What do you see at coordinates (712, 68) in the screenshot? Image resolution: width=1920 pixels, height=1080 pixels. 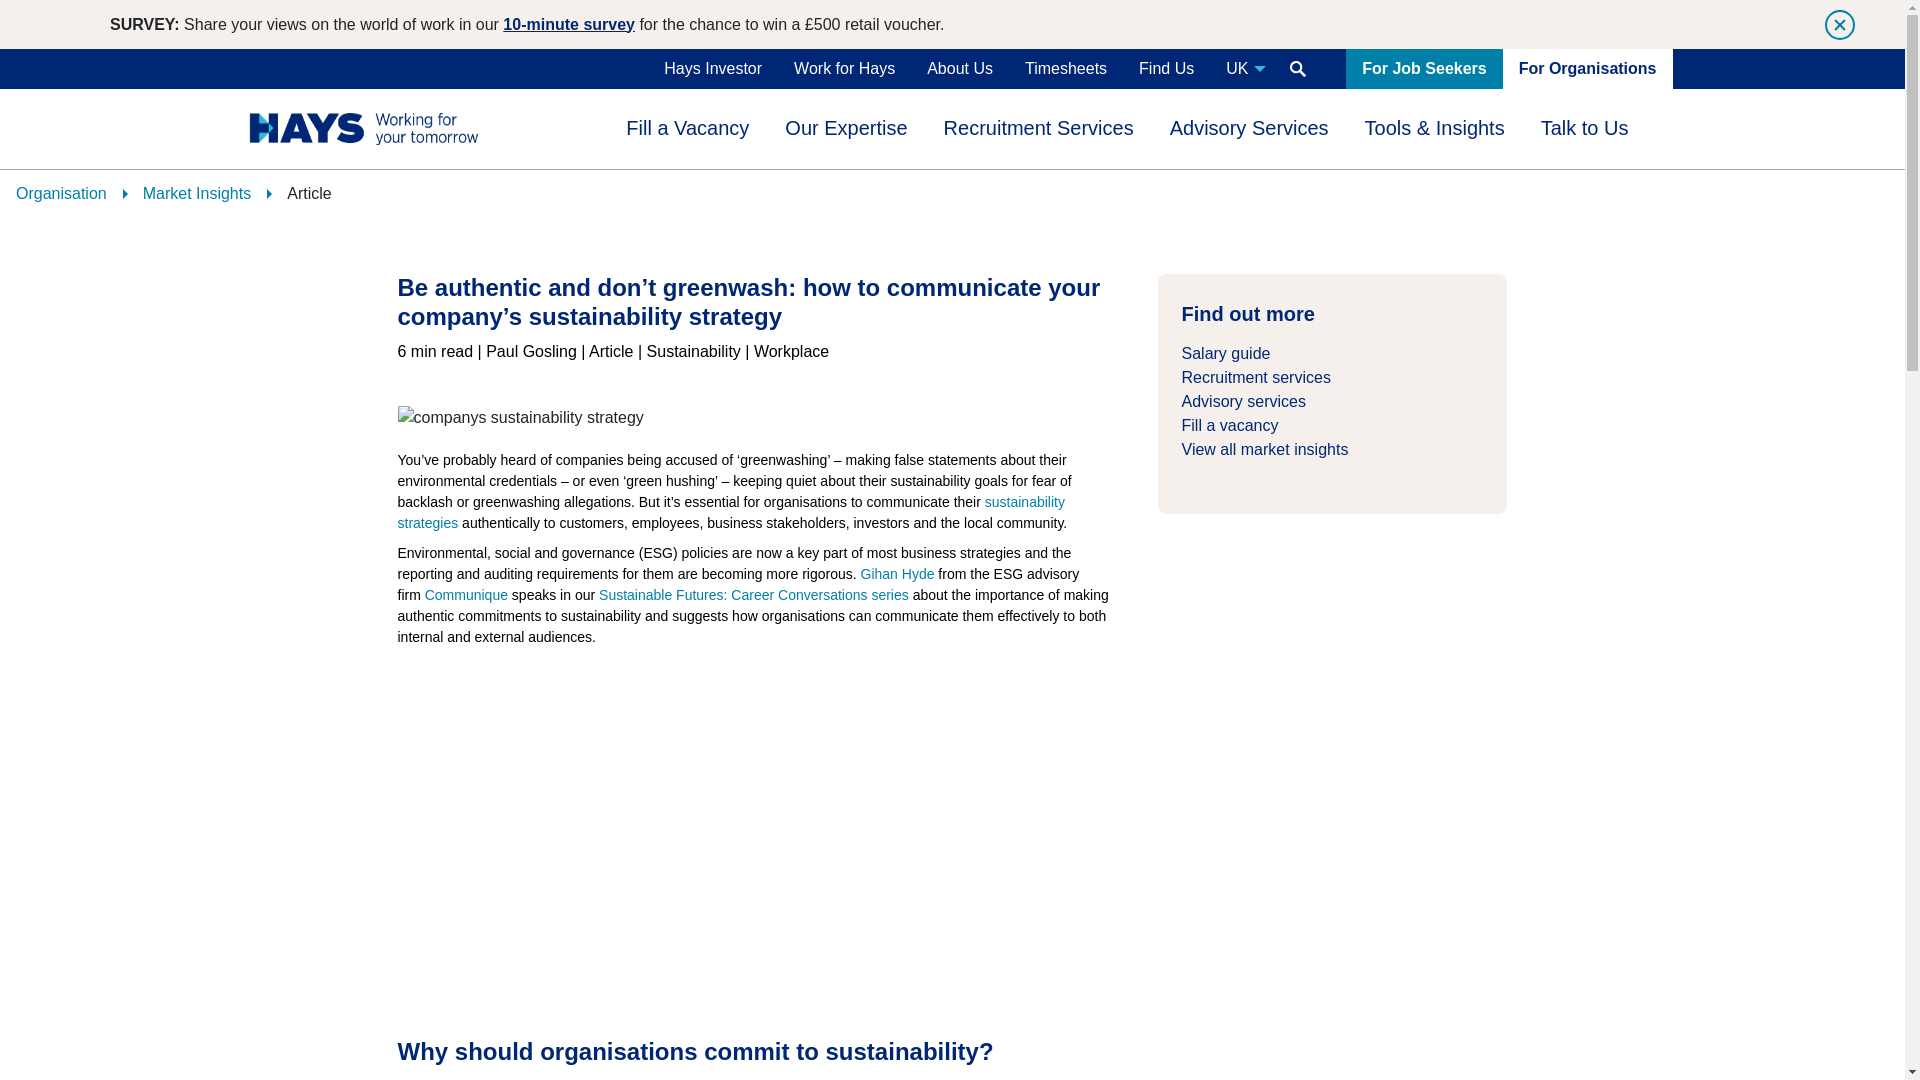 I see `Hays Investor` at bounding box center [712, 68].